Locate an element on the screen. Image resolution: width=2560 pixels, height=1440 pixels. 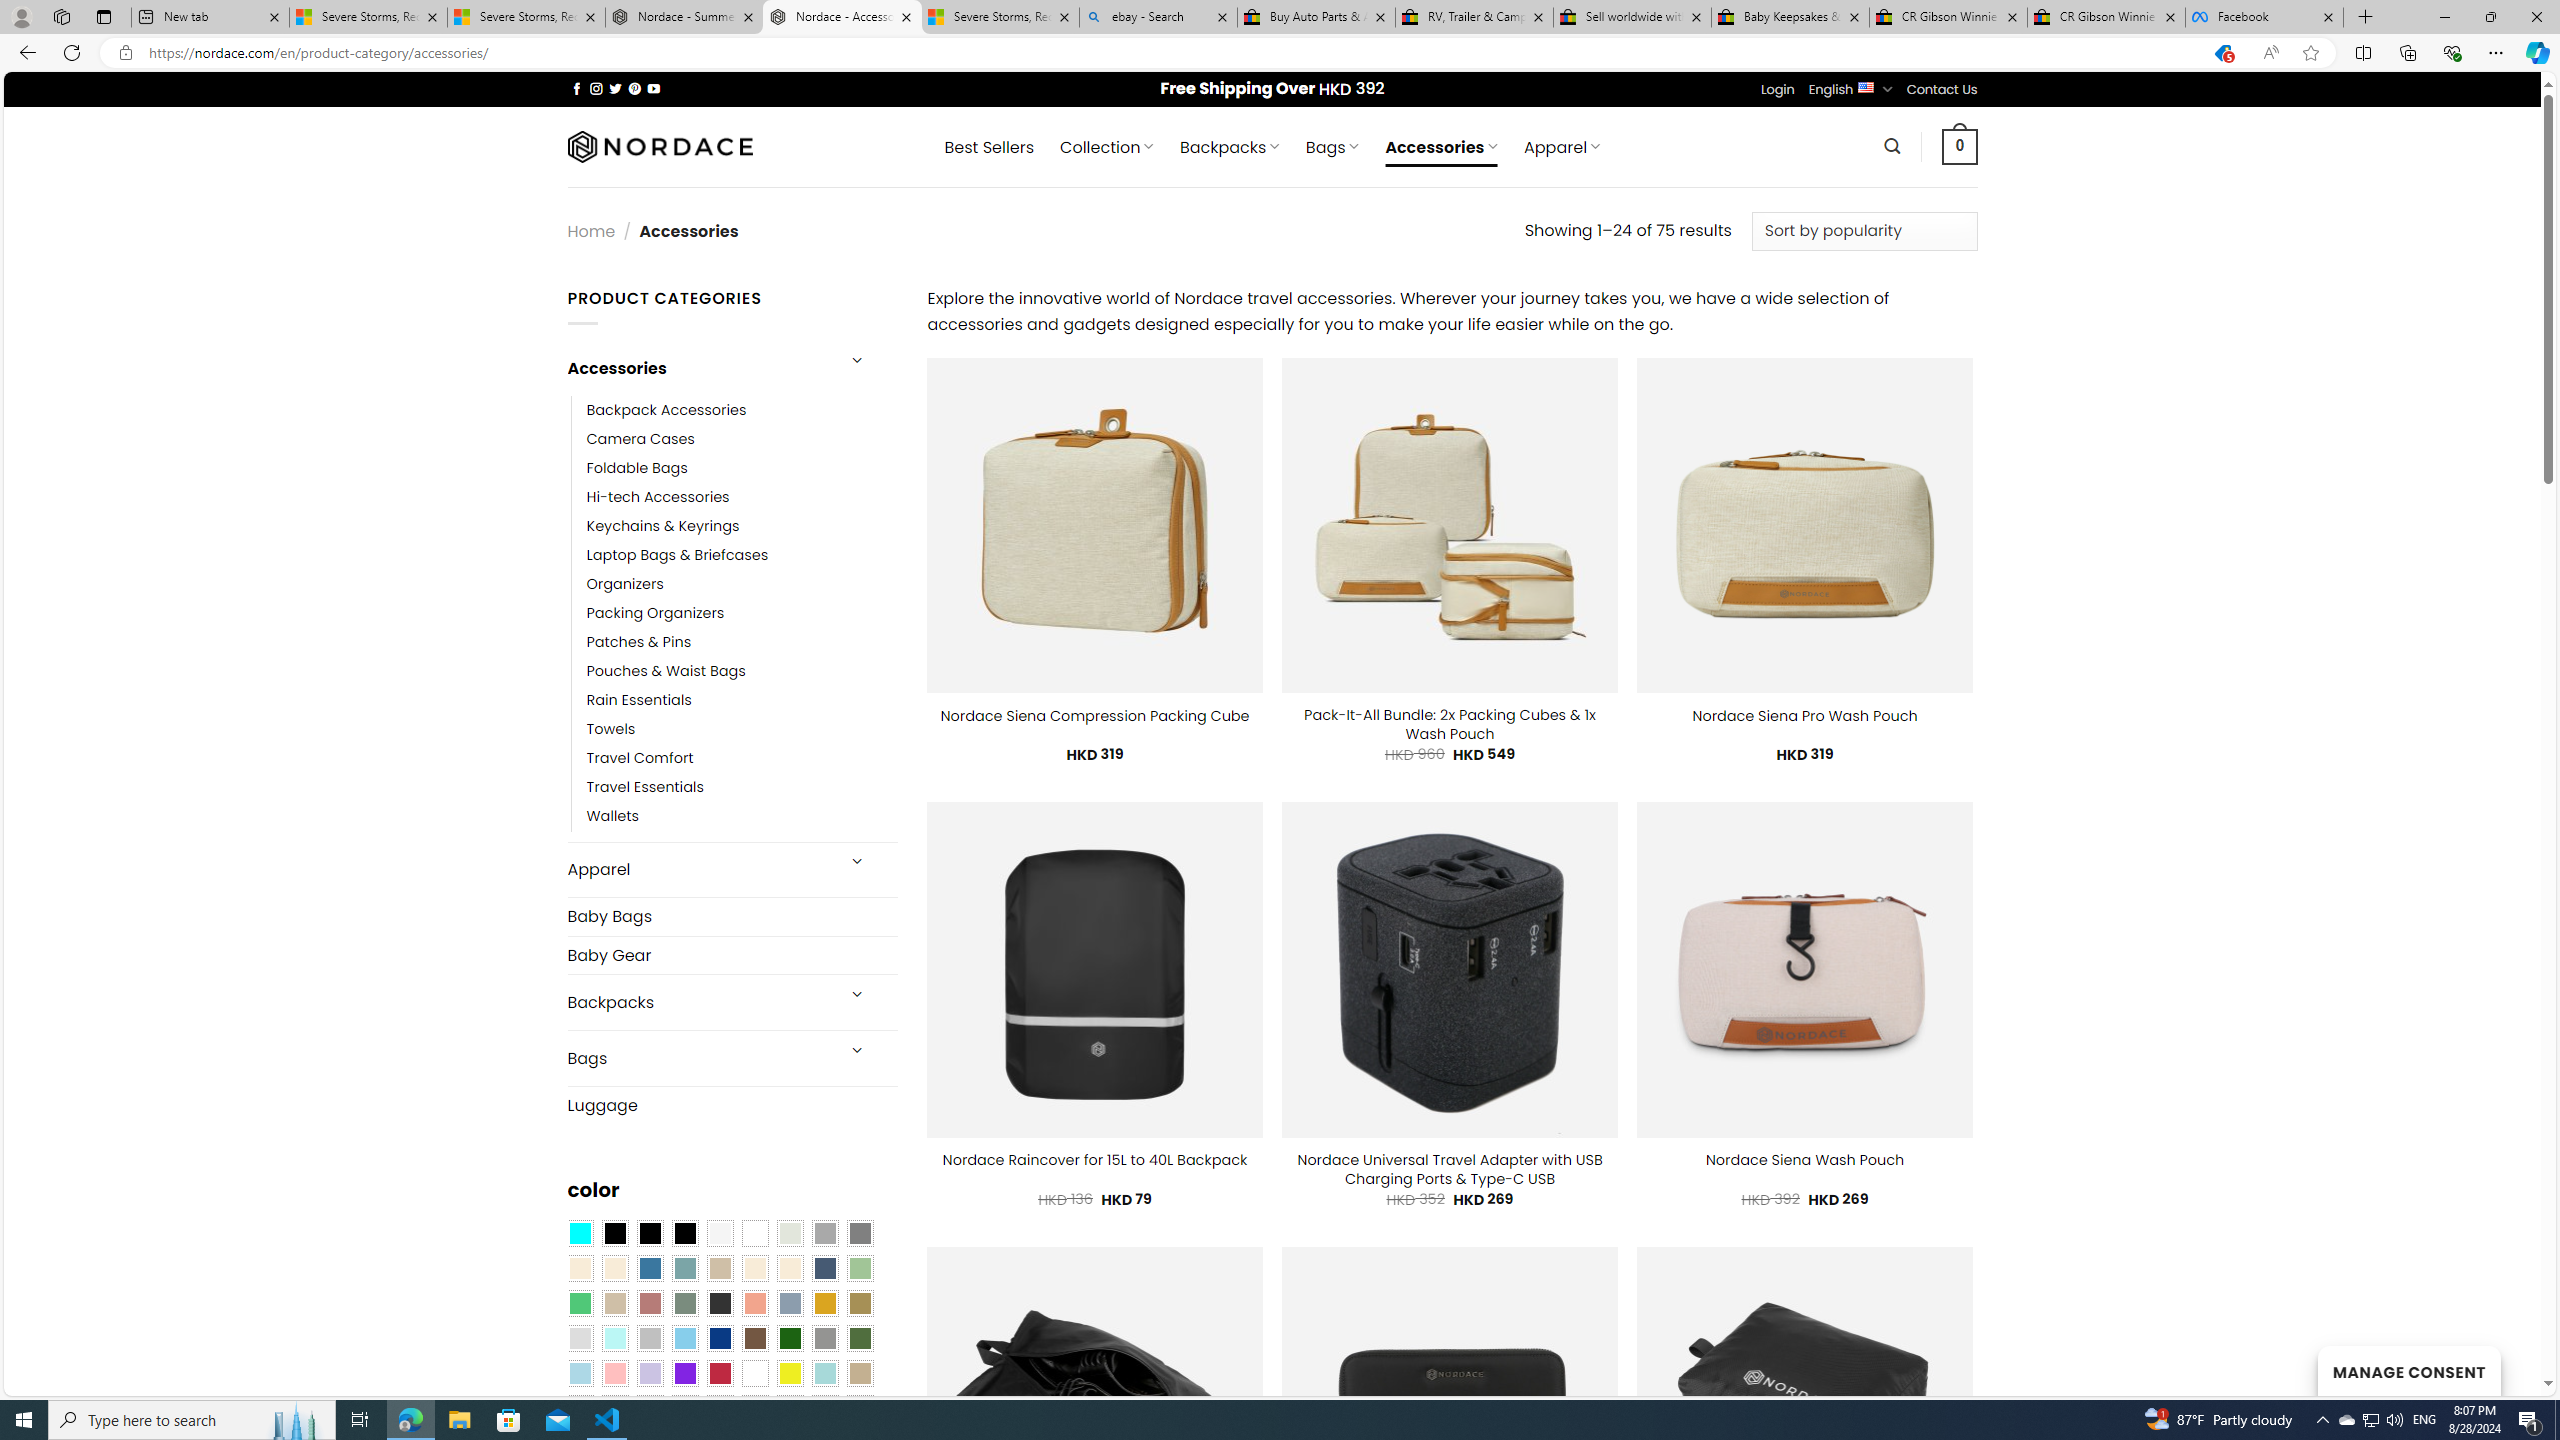
Baby Keepsakes & Announcements for sale | eBay is located at coordinates (1790, 17).